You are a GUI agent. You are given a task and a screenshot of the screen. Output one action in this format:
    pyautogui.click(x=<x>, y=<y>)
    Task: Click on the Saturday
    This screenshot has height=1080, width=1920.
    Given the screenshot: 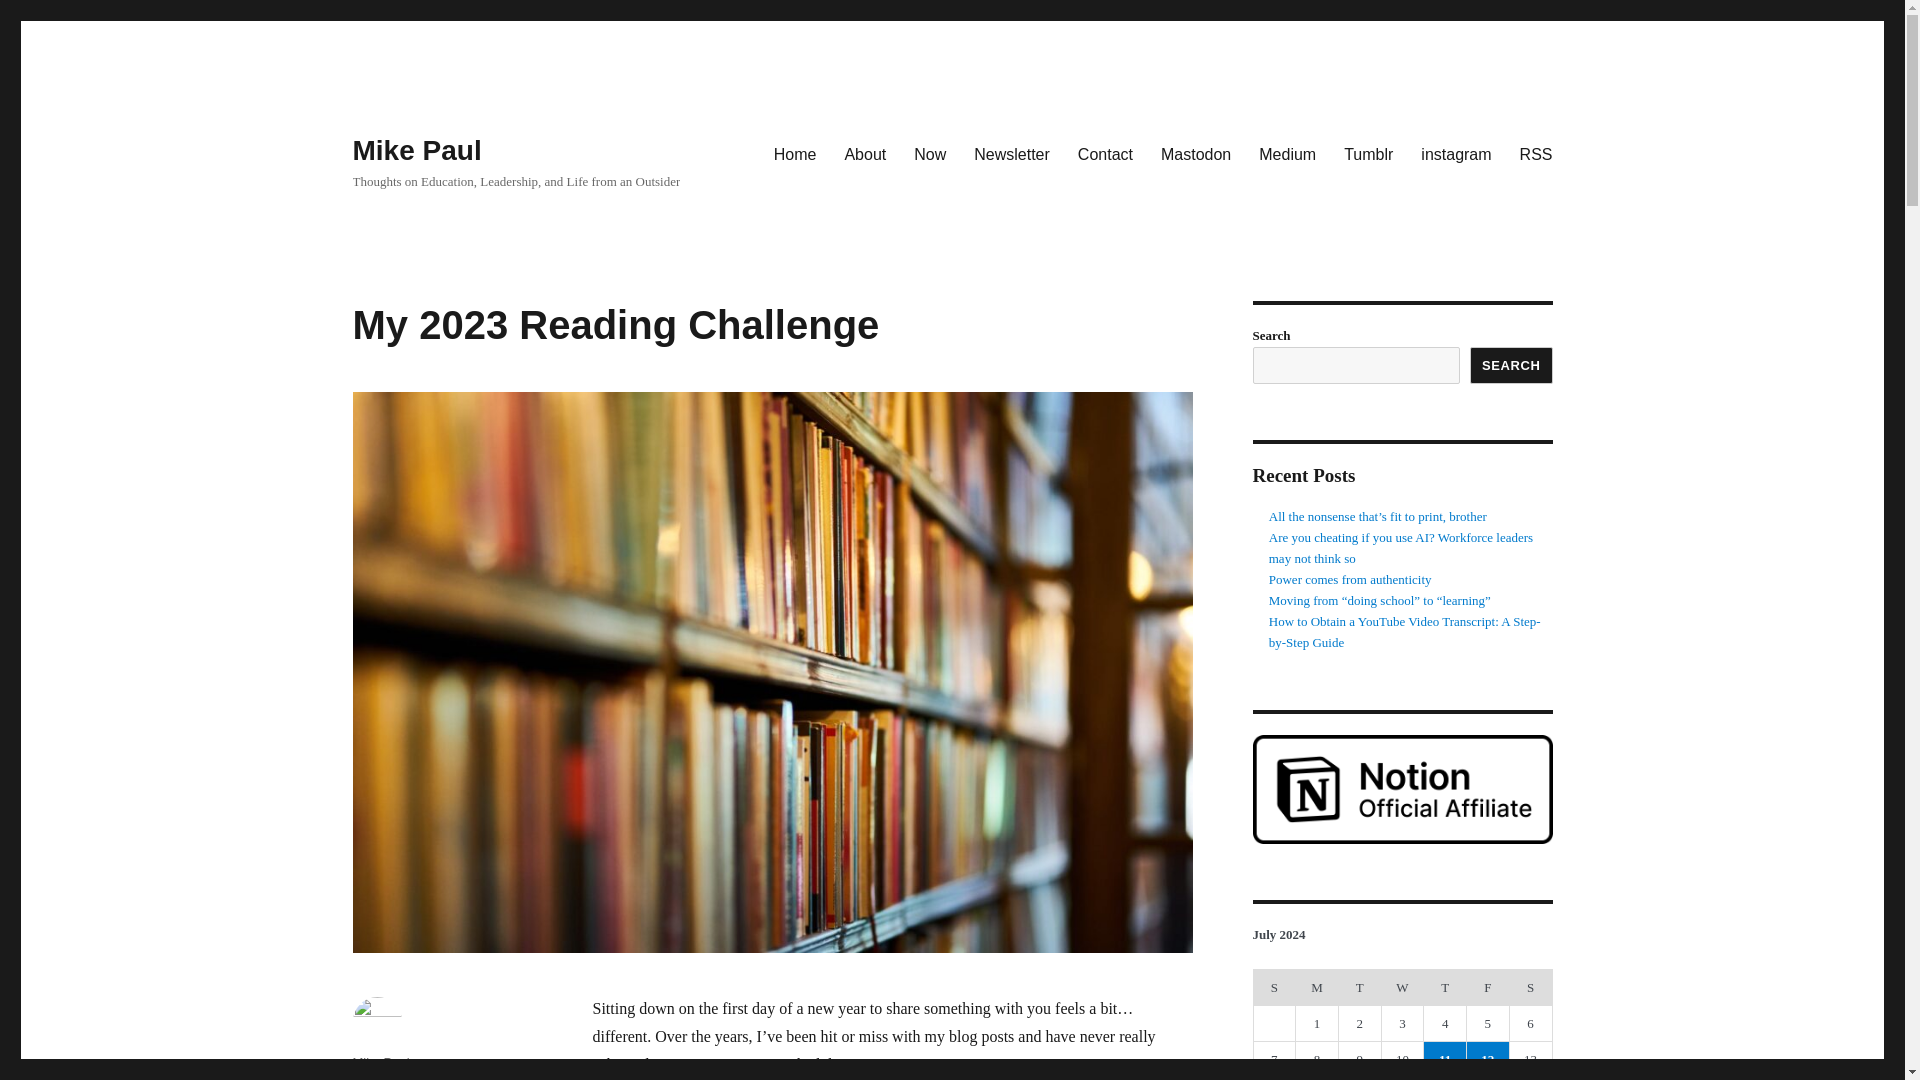 What is the action you would take?
    pyautogui.click(x=1530, y=986)
    